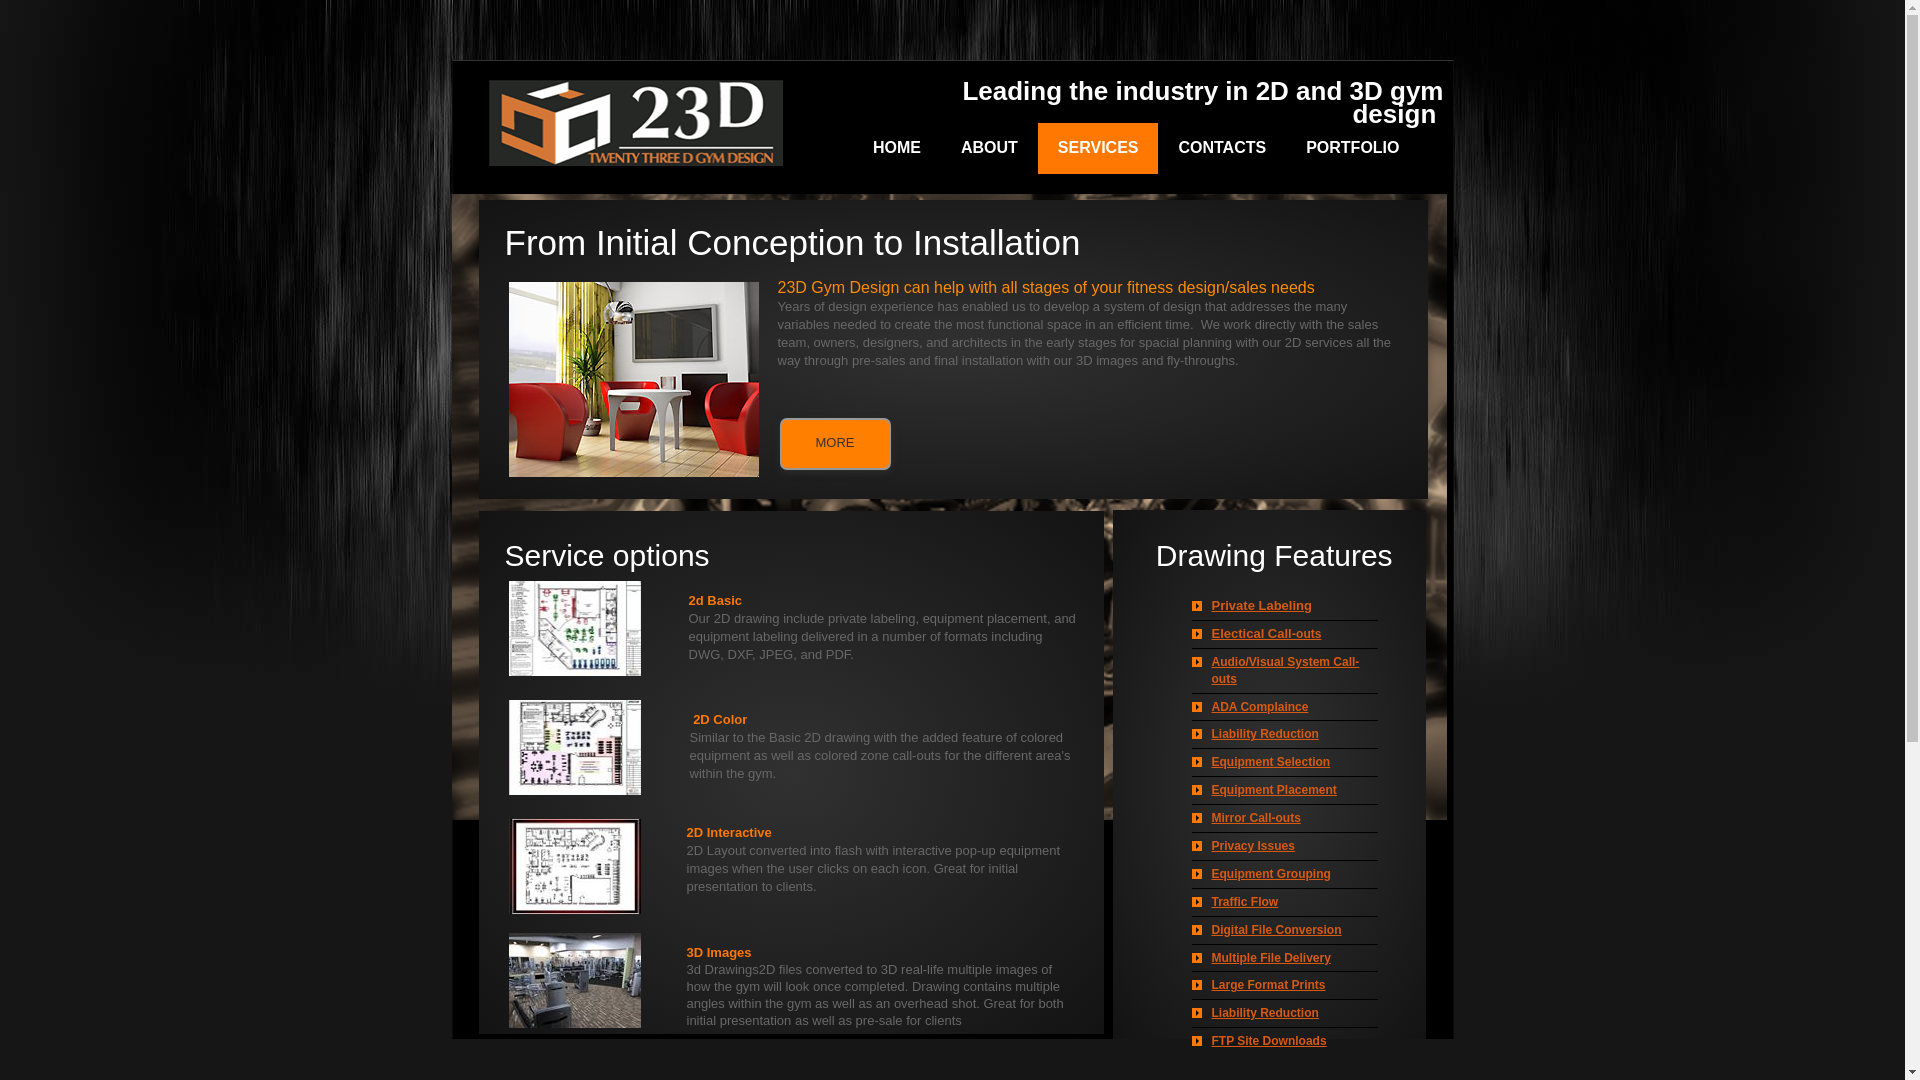 The image size is (1920, 1080). What do you see at coordinates (1267, 634) in the screenshot?
I see `Electical Call-outs` at bounding box center [1267, 634].